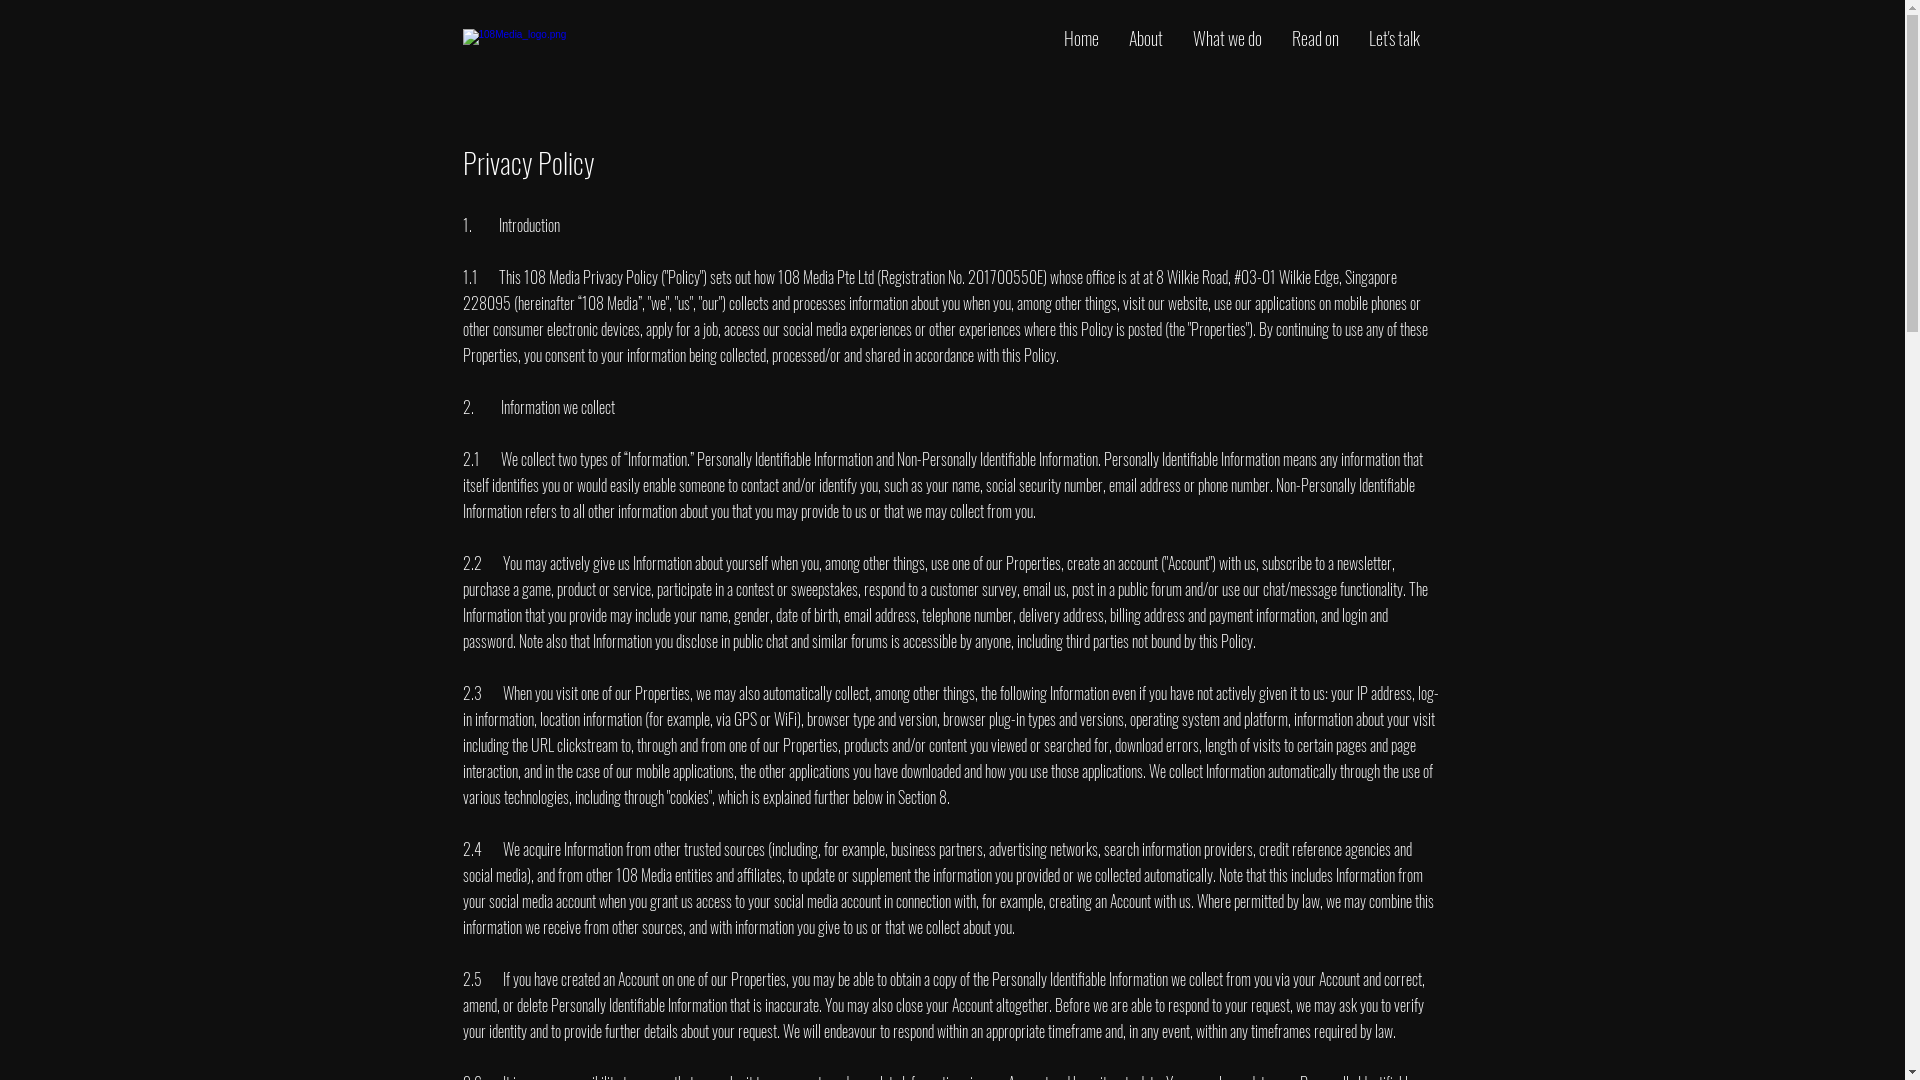  What do you see at coordinates (1080, 38) in the screenshot?
I see `Home` at bounding box center [1080, 38].